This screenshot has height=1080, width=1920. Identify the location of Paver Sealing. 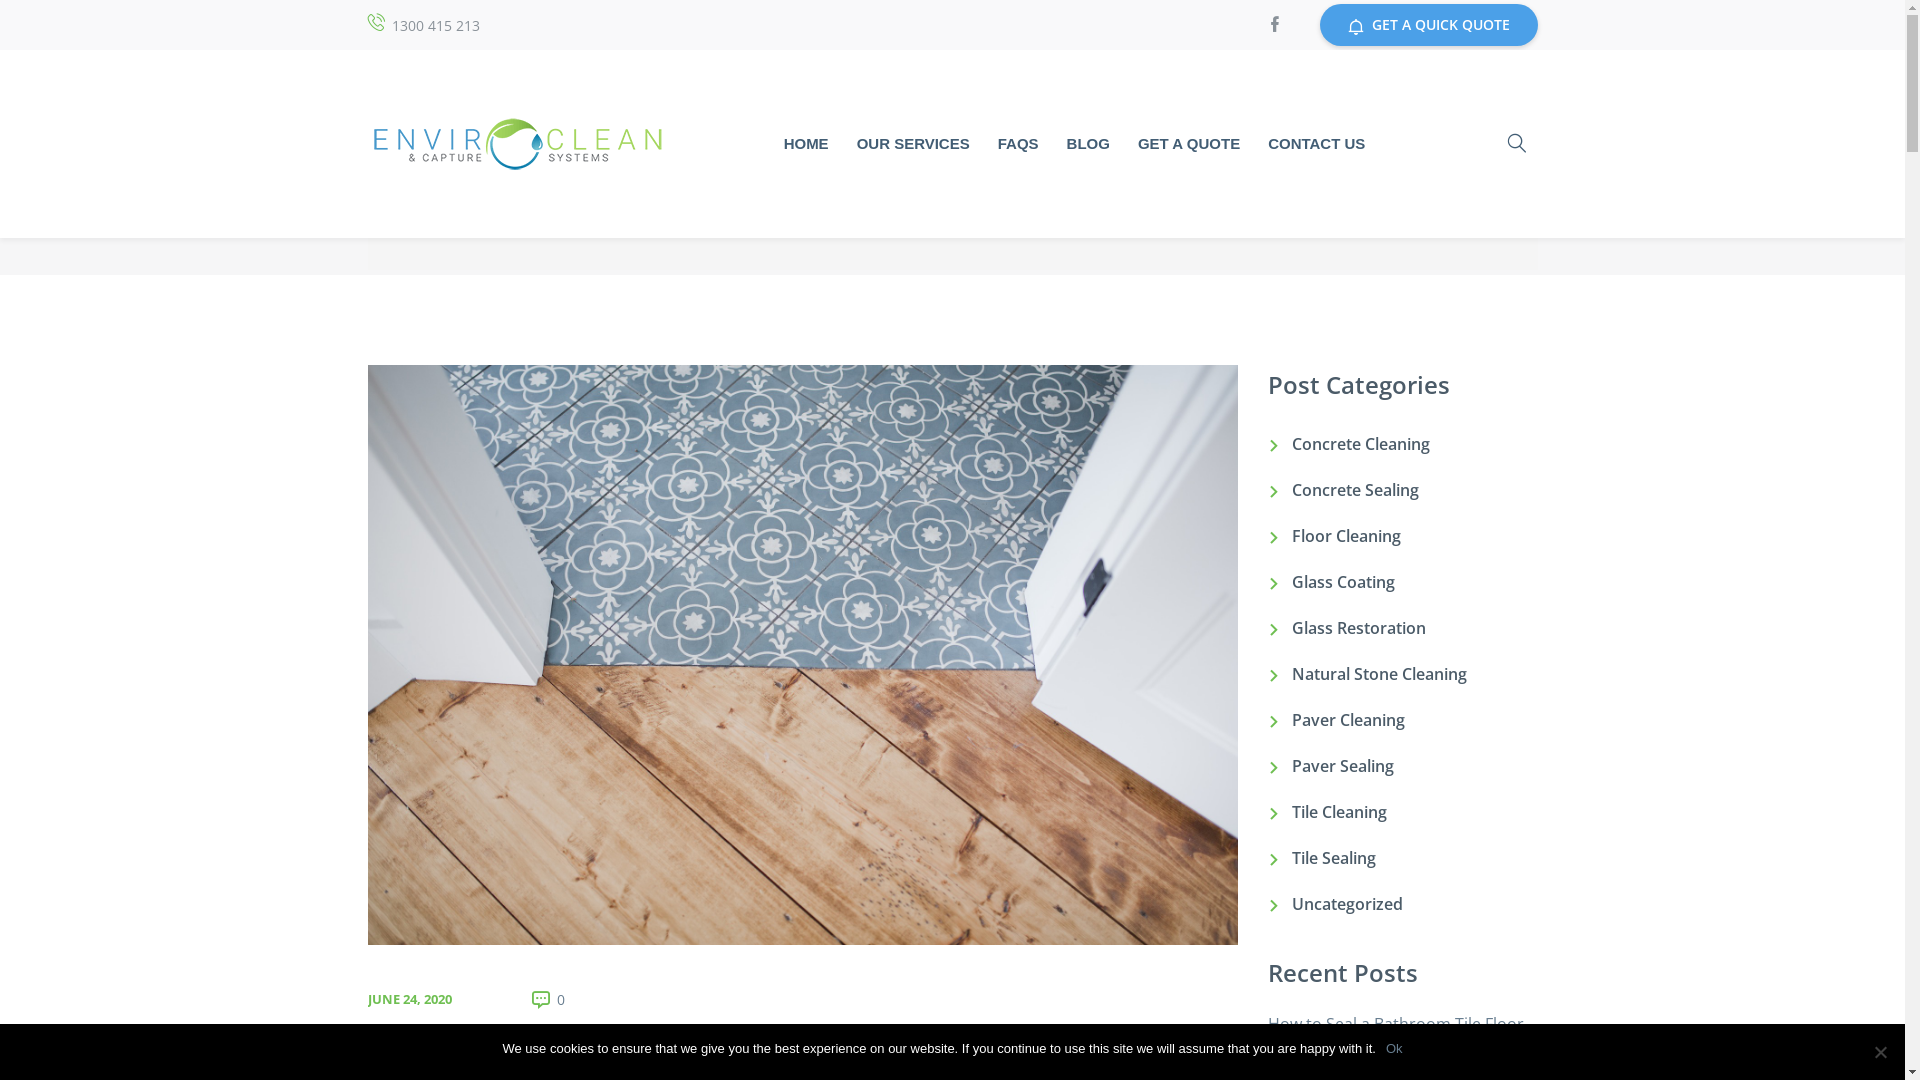
(1343, 766).